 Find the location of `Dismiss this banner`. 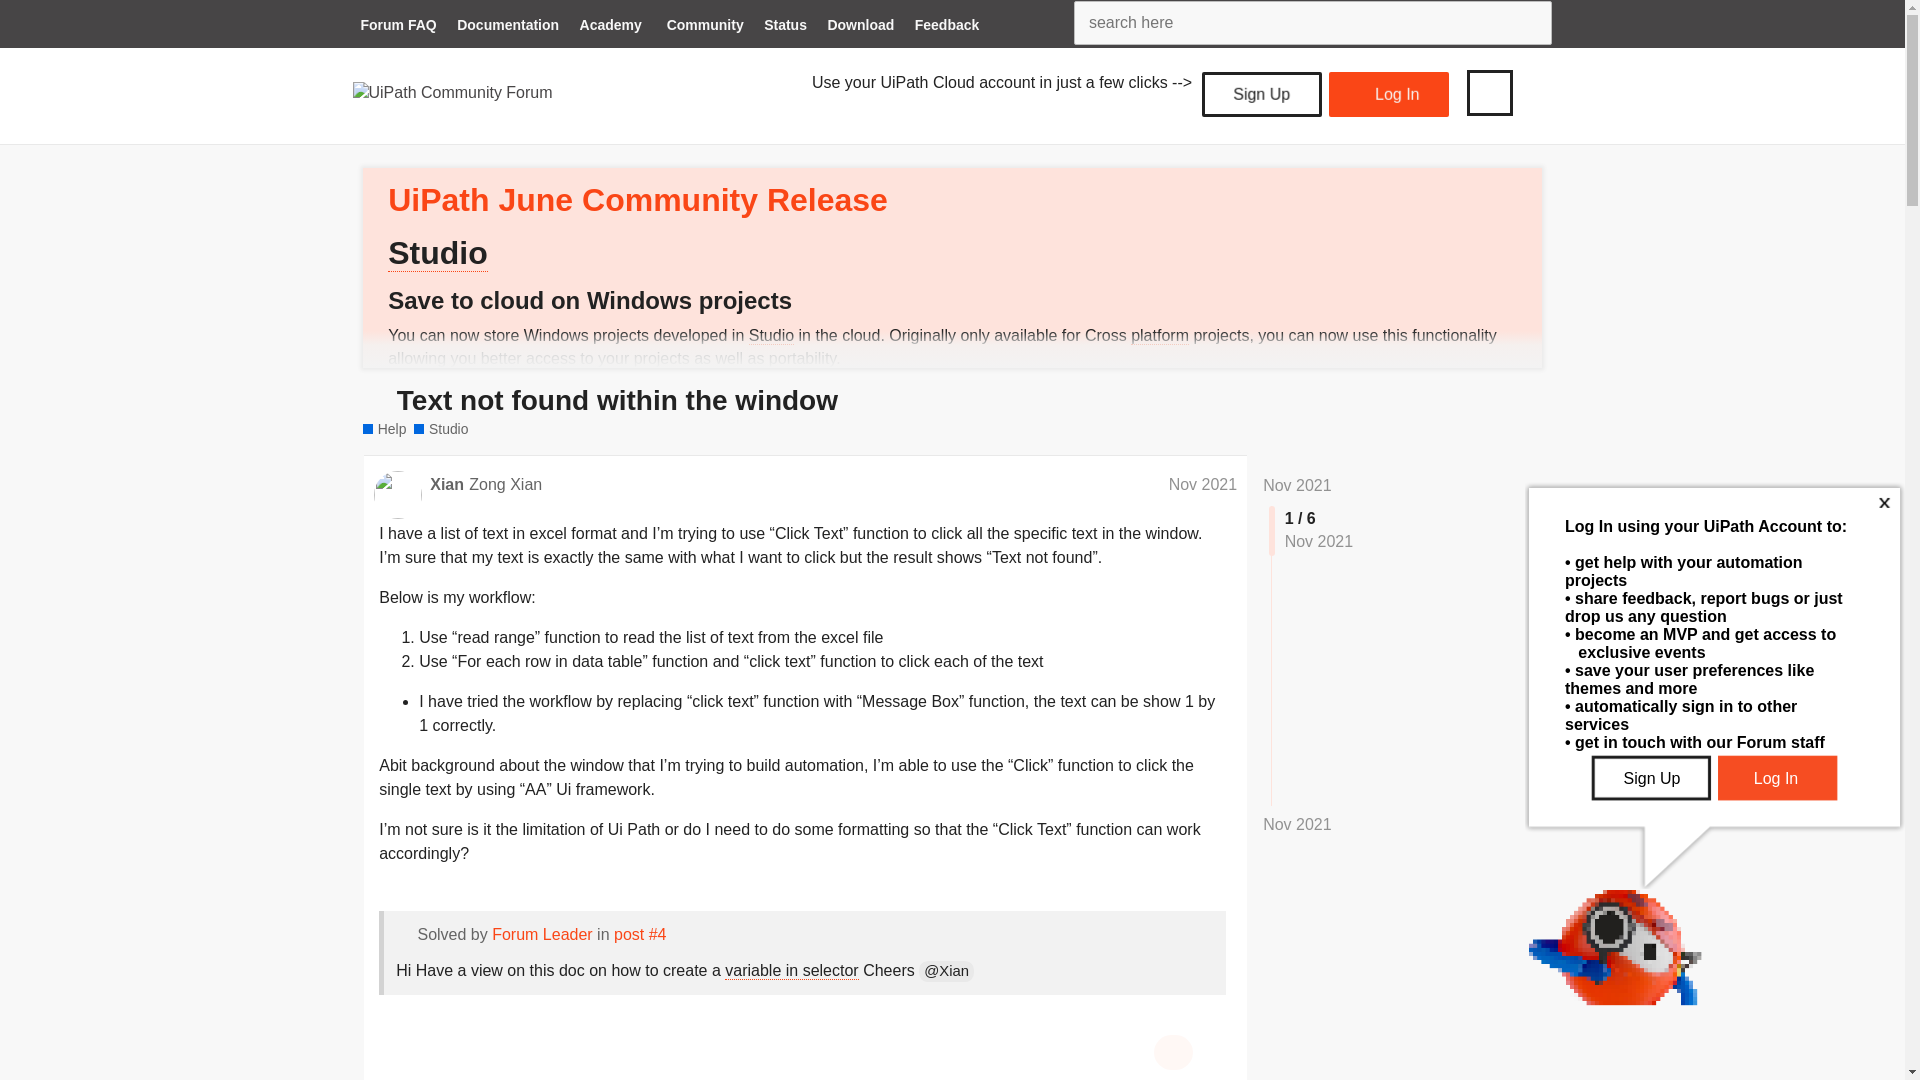

Dismiss this banner is located at coordinates (1510, 182).